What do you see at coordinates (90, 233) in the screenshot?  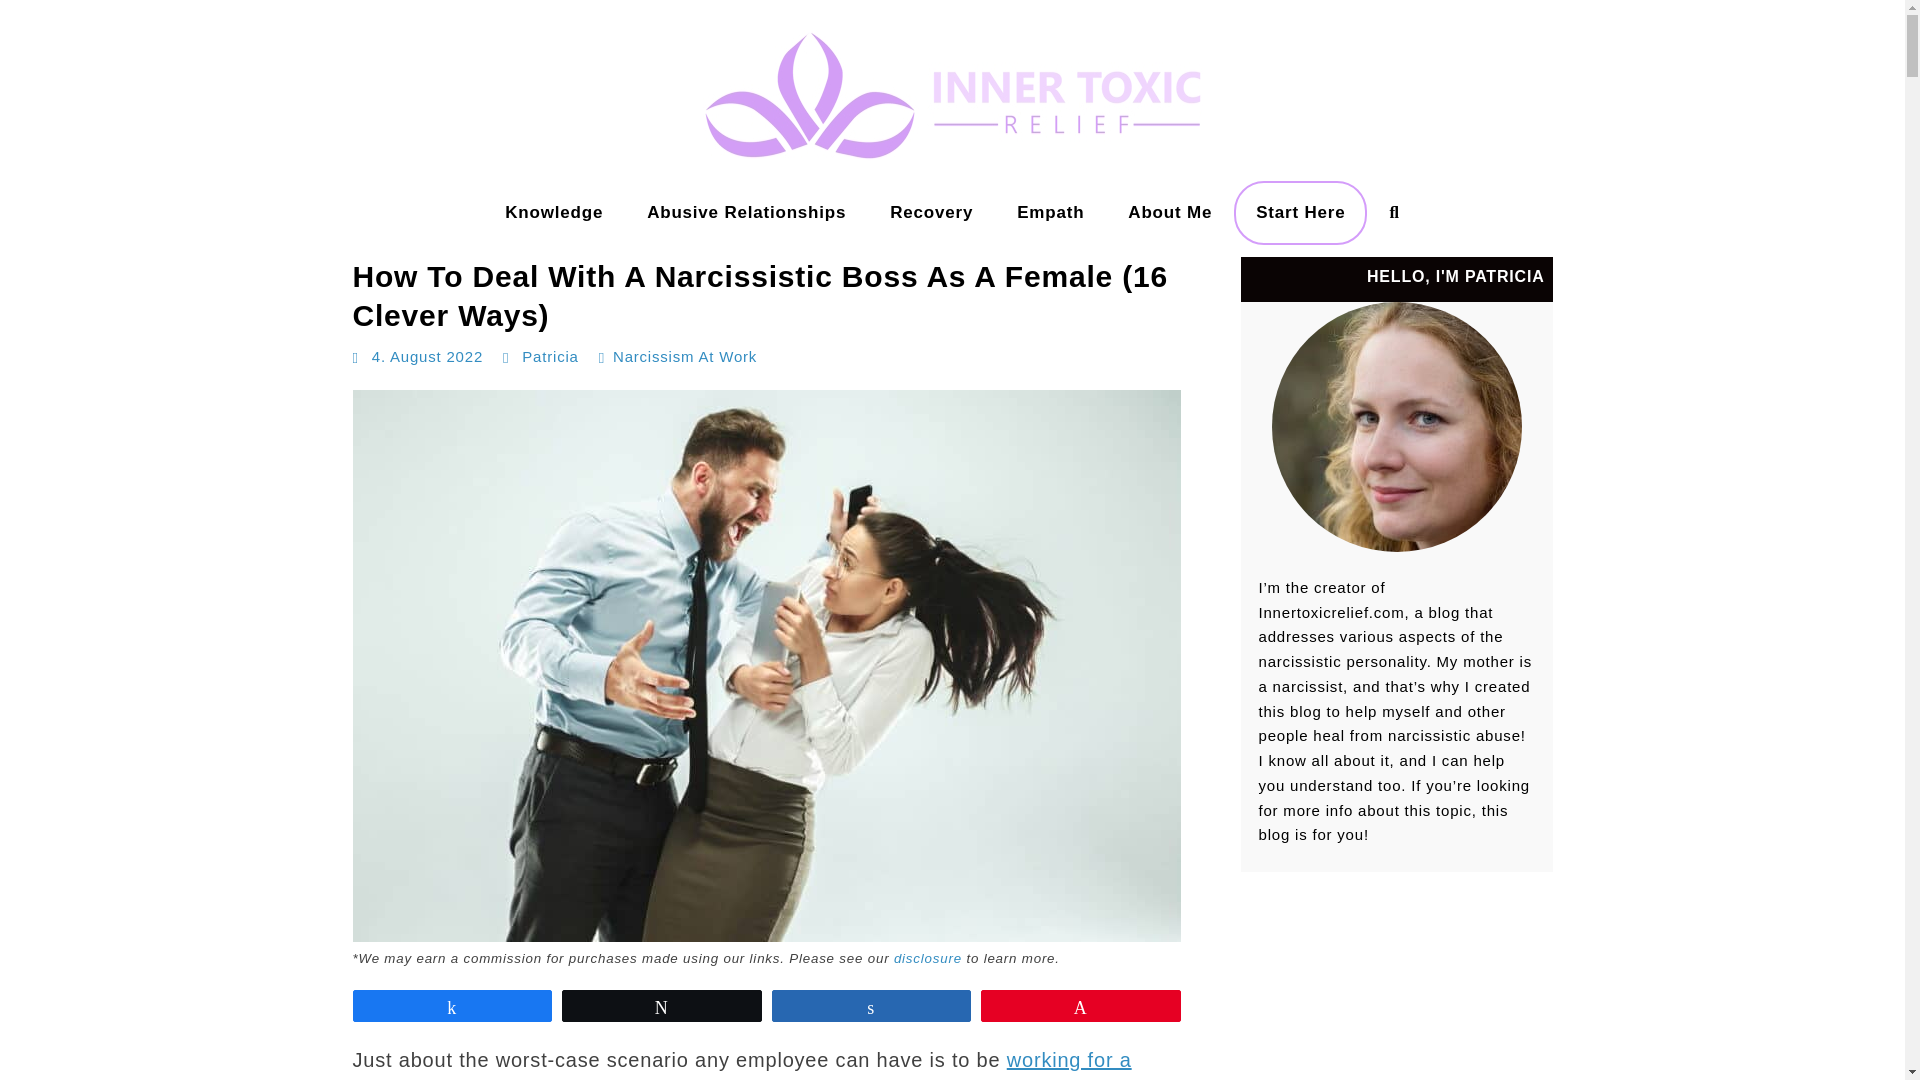 I see `Inner Toxic Relief` at bounding box center [90, 233].